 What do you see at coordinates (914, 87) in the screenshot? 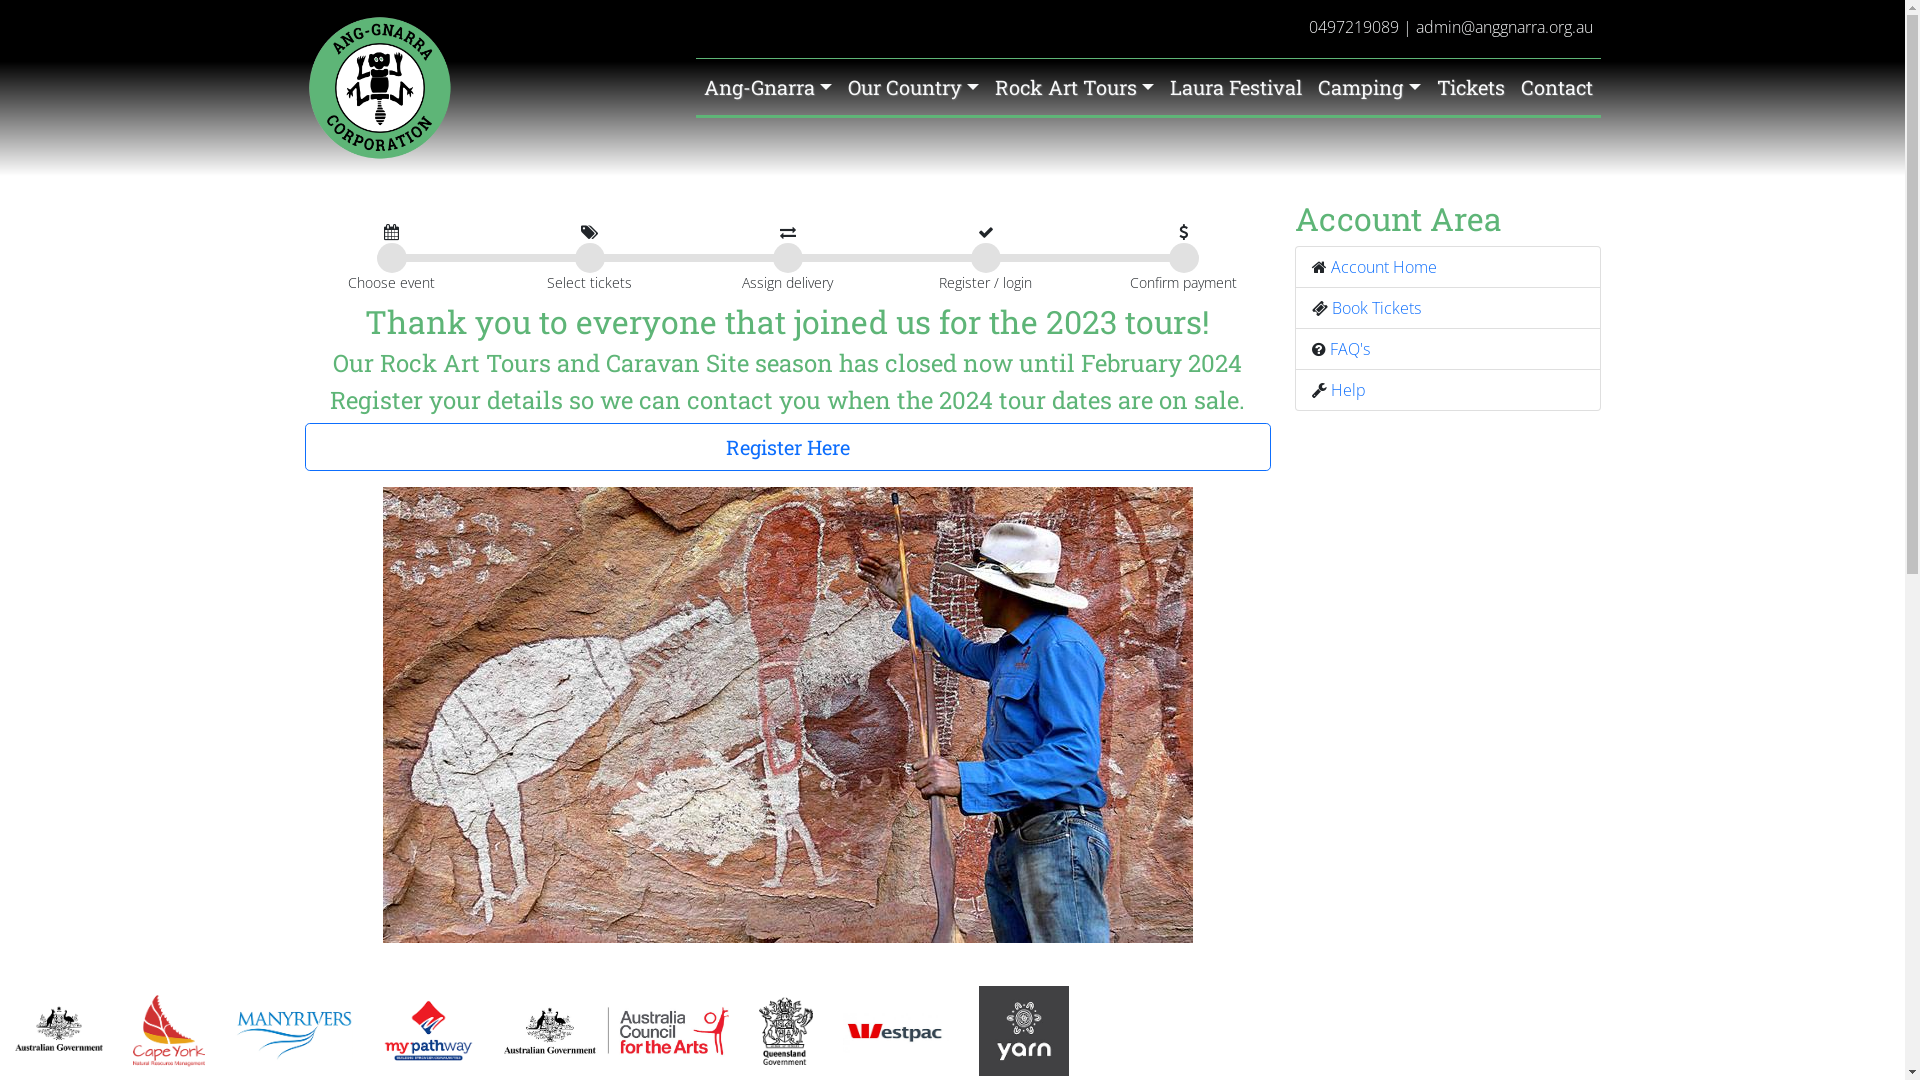
I see `Our Country` at bounding box center [914, 87].